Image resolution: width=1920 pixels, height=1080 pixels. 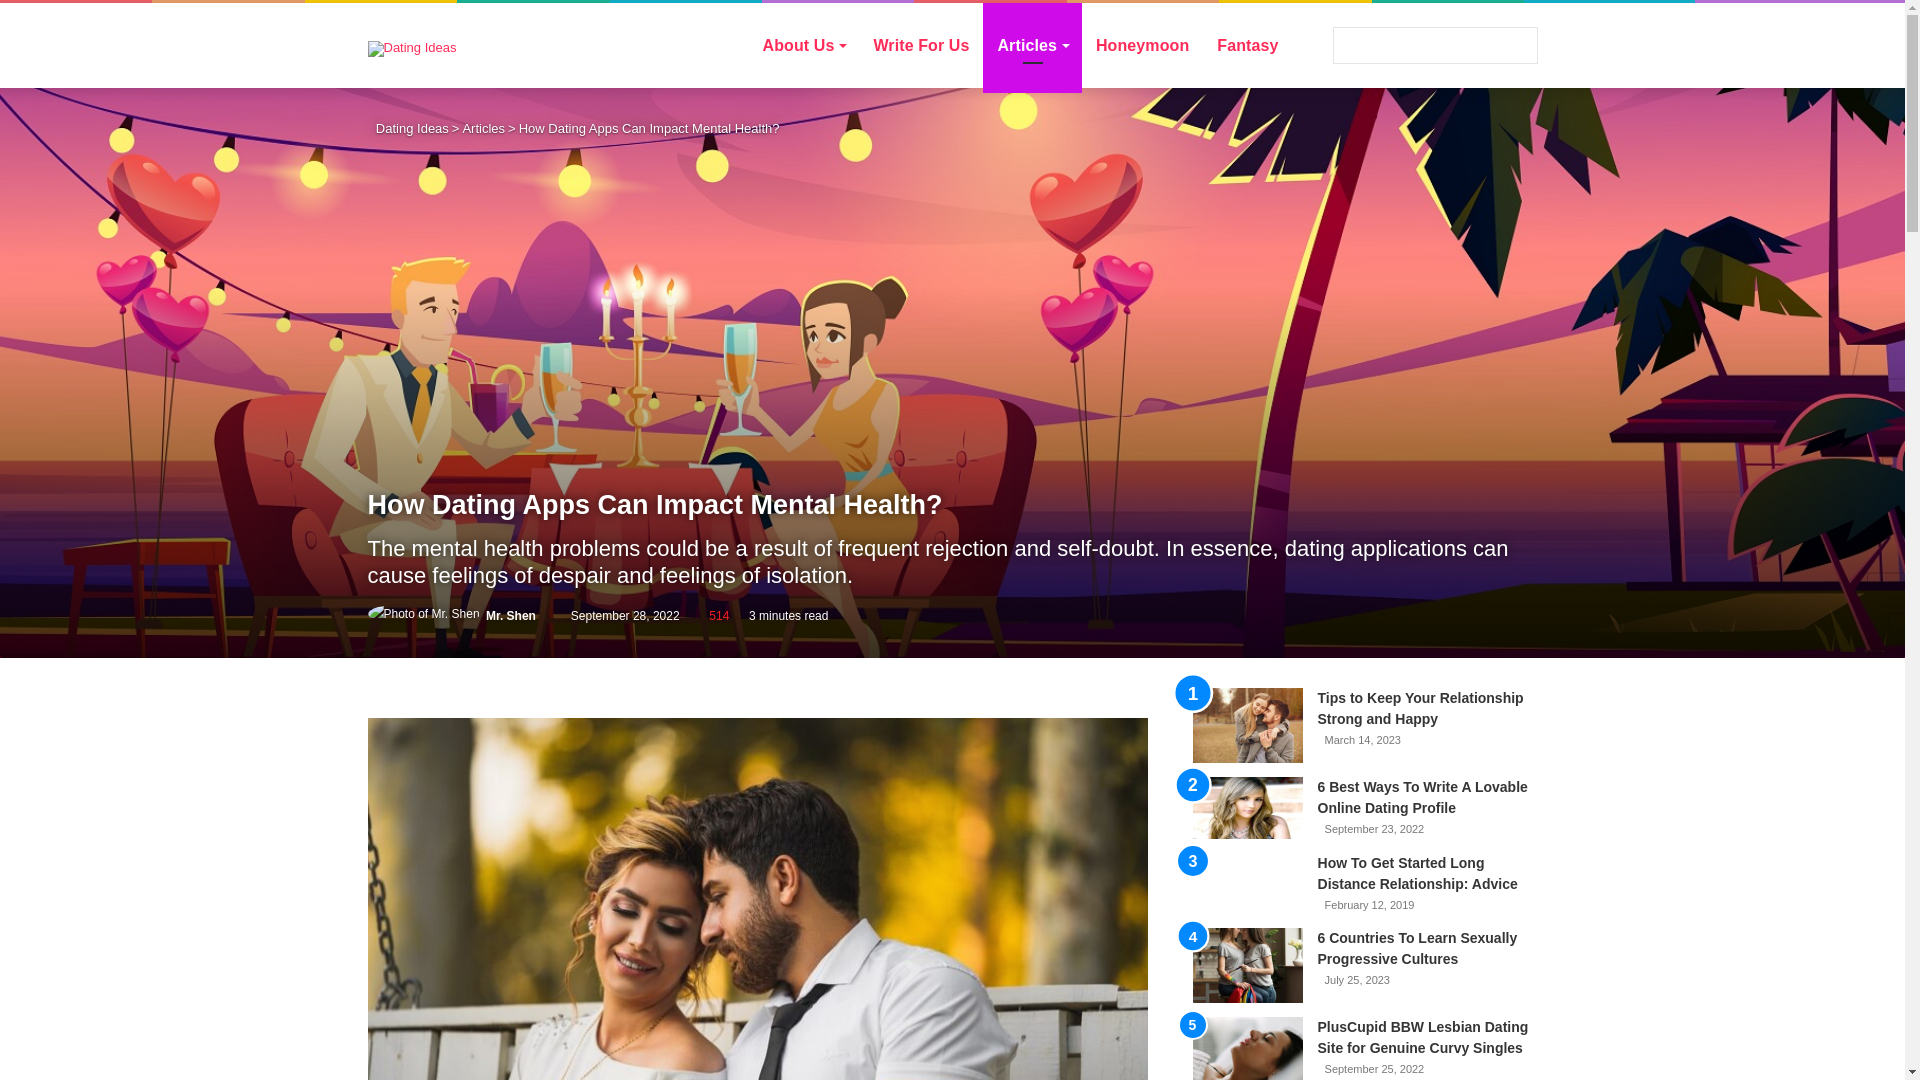 I want to click on Write For Us, so click(x=920, y=45).